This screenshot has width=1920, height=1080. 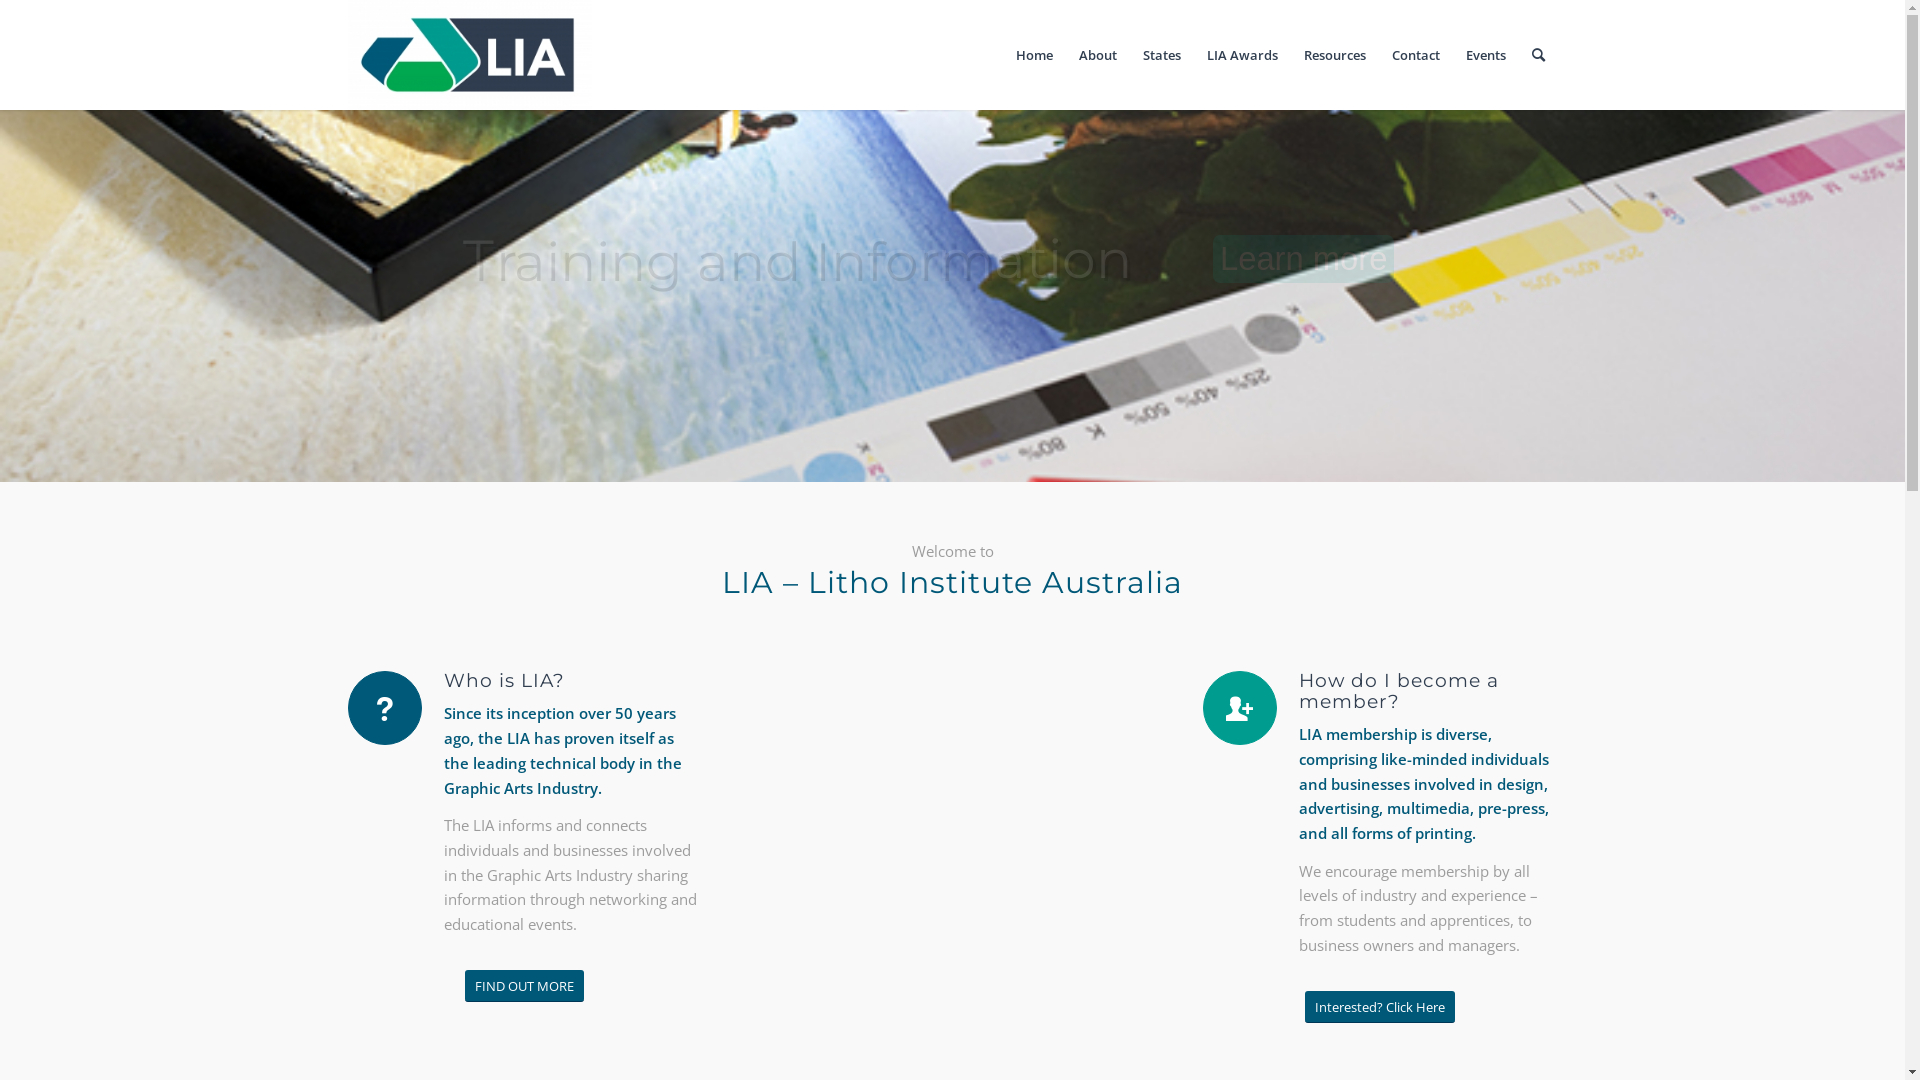 What do you see at coordinates (1162, 55) in the screenshot?
I see `States` at bounding box center [1162, 55].